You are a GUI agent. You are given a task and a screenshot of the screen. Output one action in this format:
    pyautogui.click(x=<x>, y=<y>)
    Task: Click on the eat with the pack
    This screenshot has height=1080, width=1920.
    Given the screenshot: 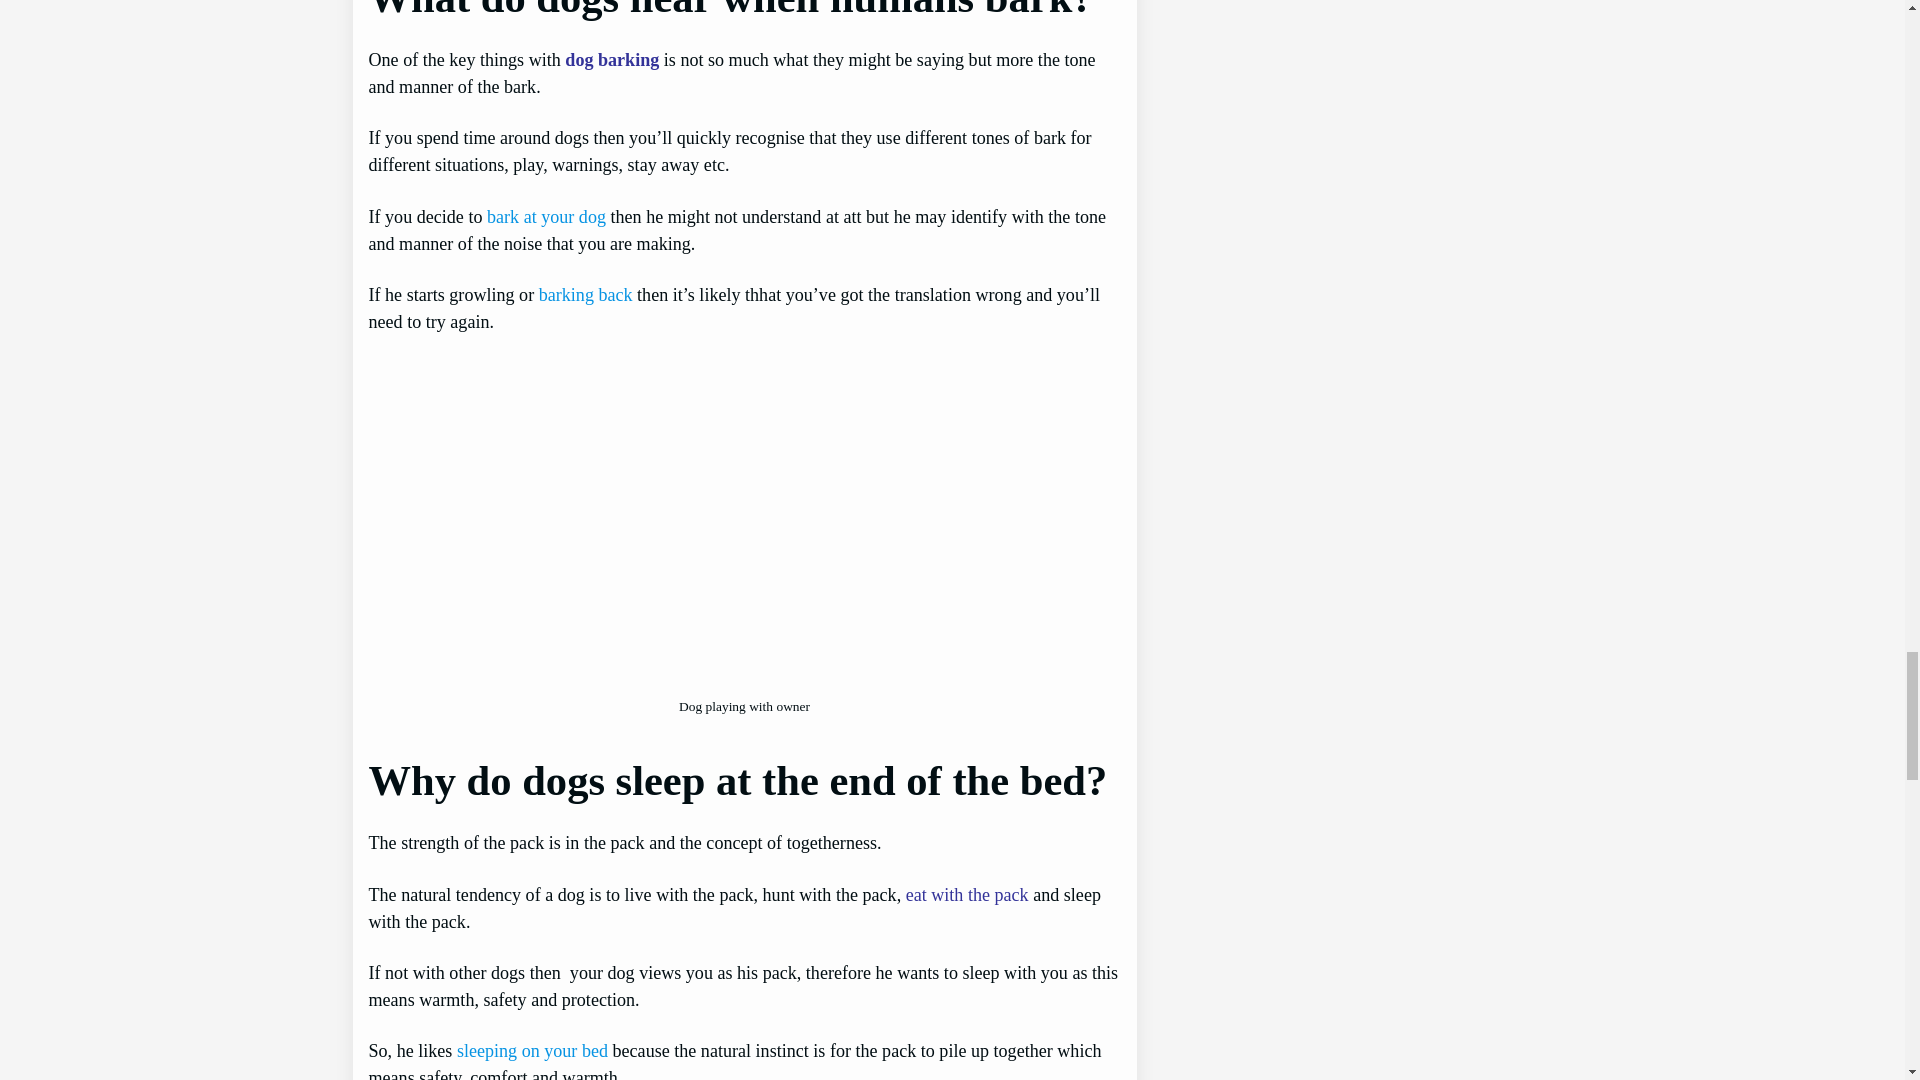 What is the action you would take?
    pyautogui.click(x=968, y=894)
    